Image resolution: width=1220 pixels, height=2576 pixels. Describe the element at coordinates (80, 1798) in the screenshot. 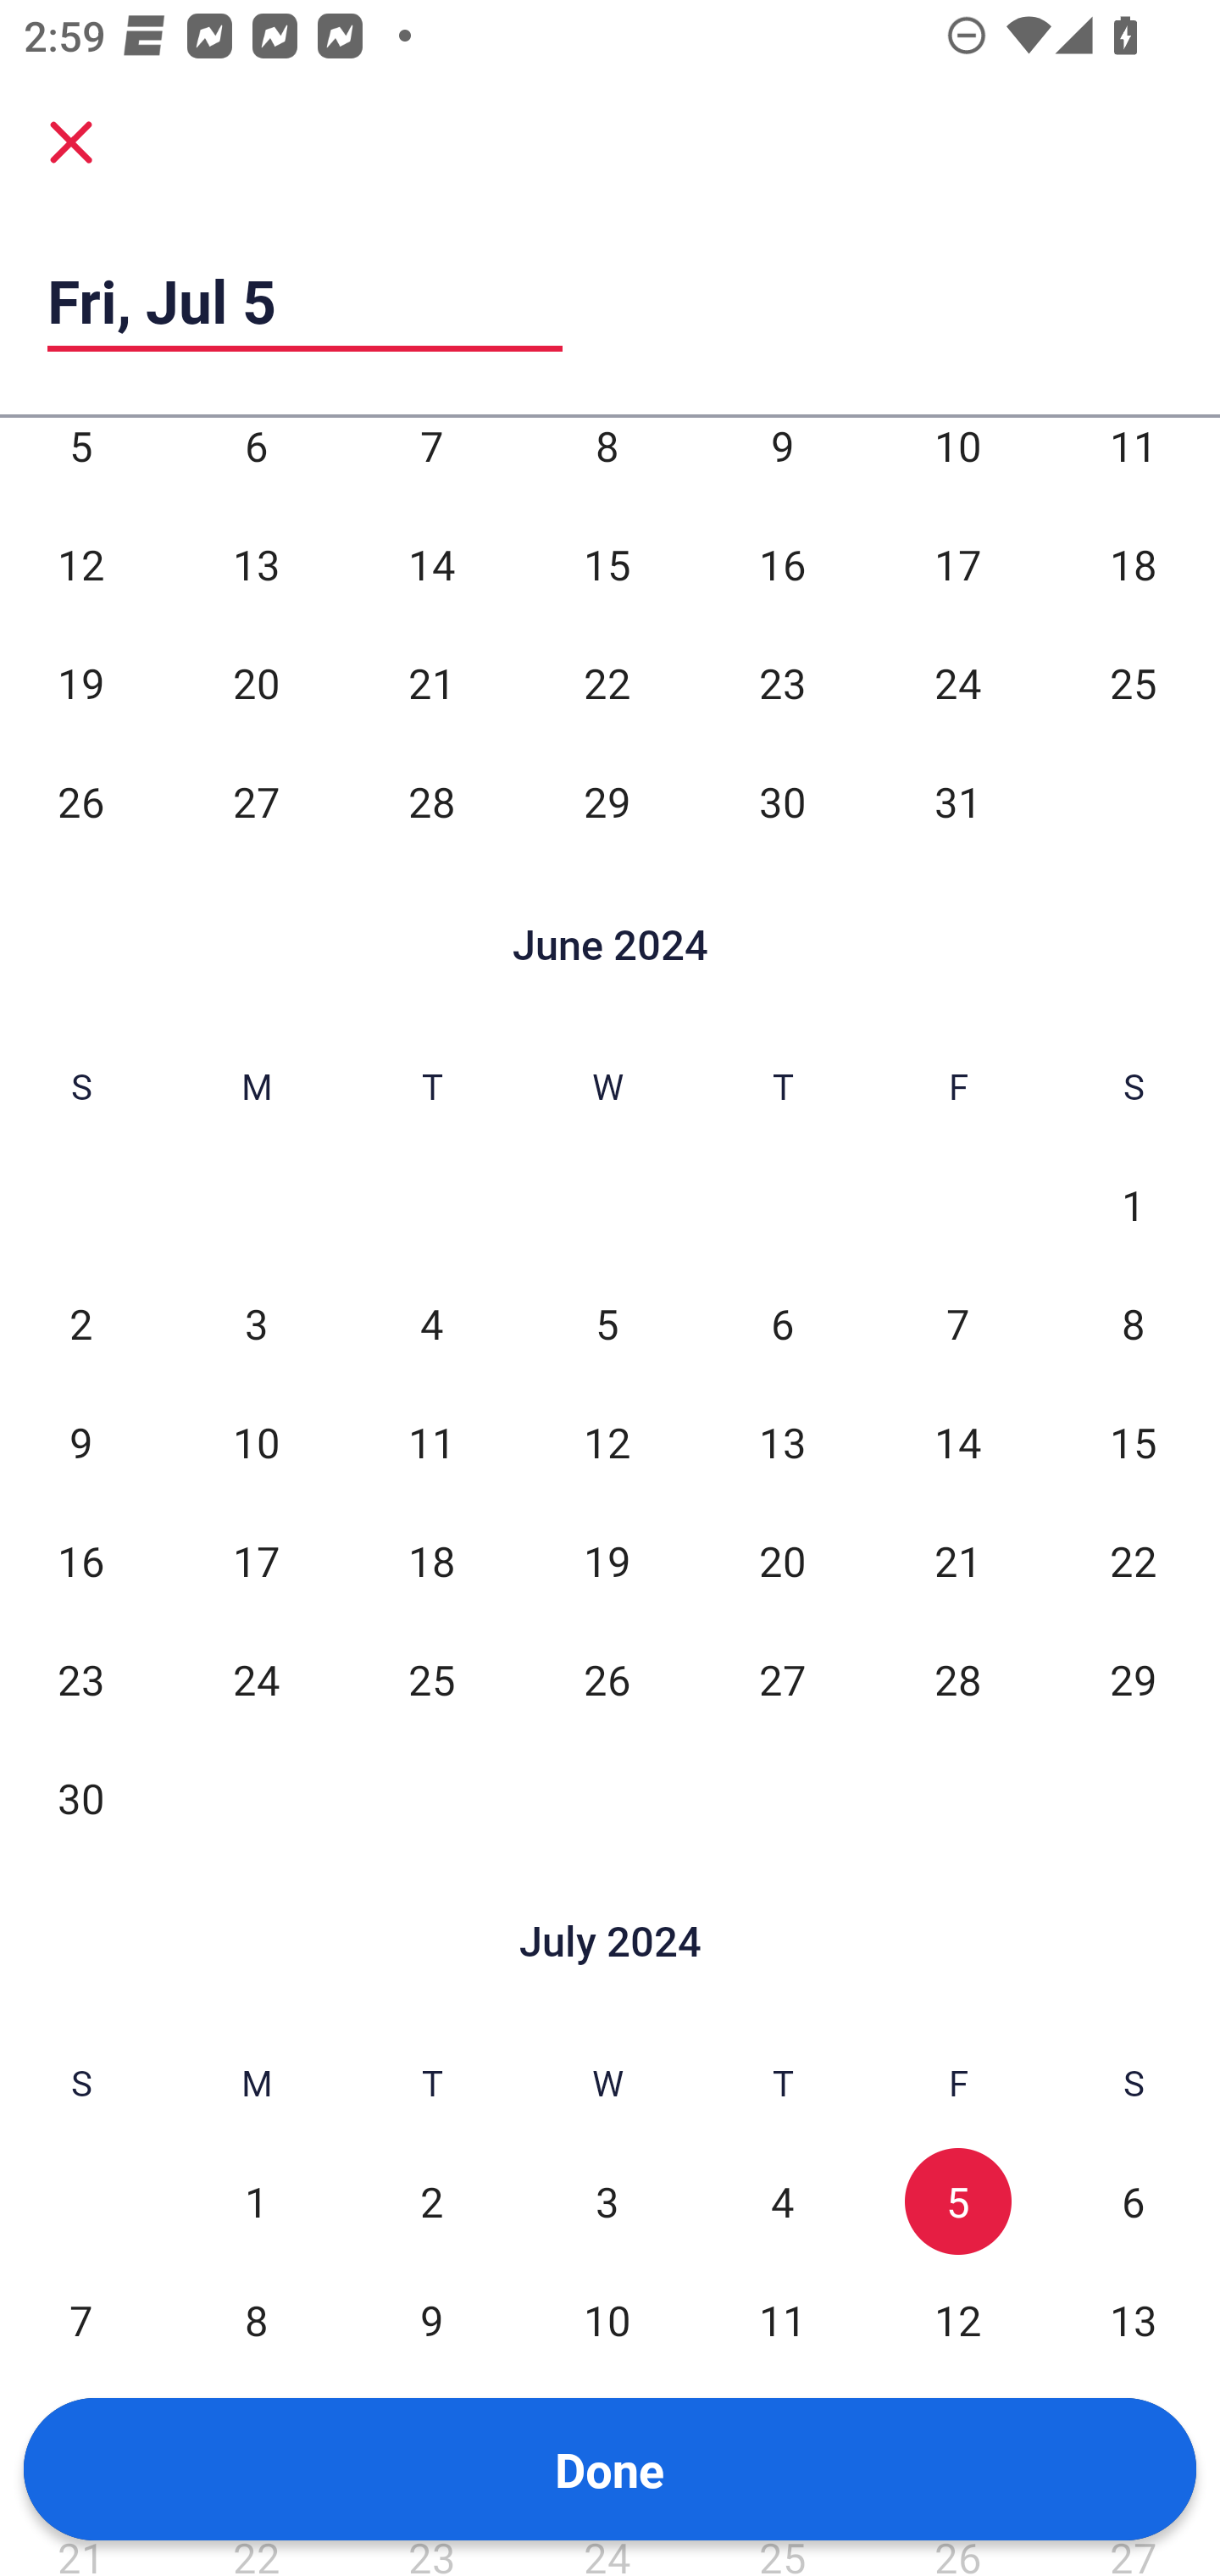

I see `30 Sun, Jun 30, Not Selected` at that location.